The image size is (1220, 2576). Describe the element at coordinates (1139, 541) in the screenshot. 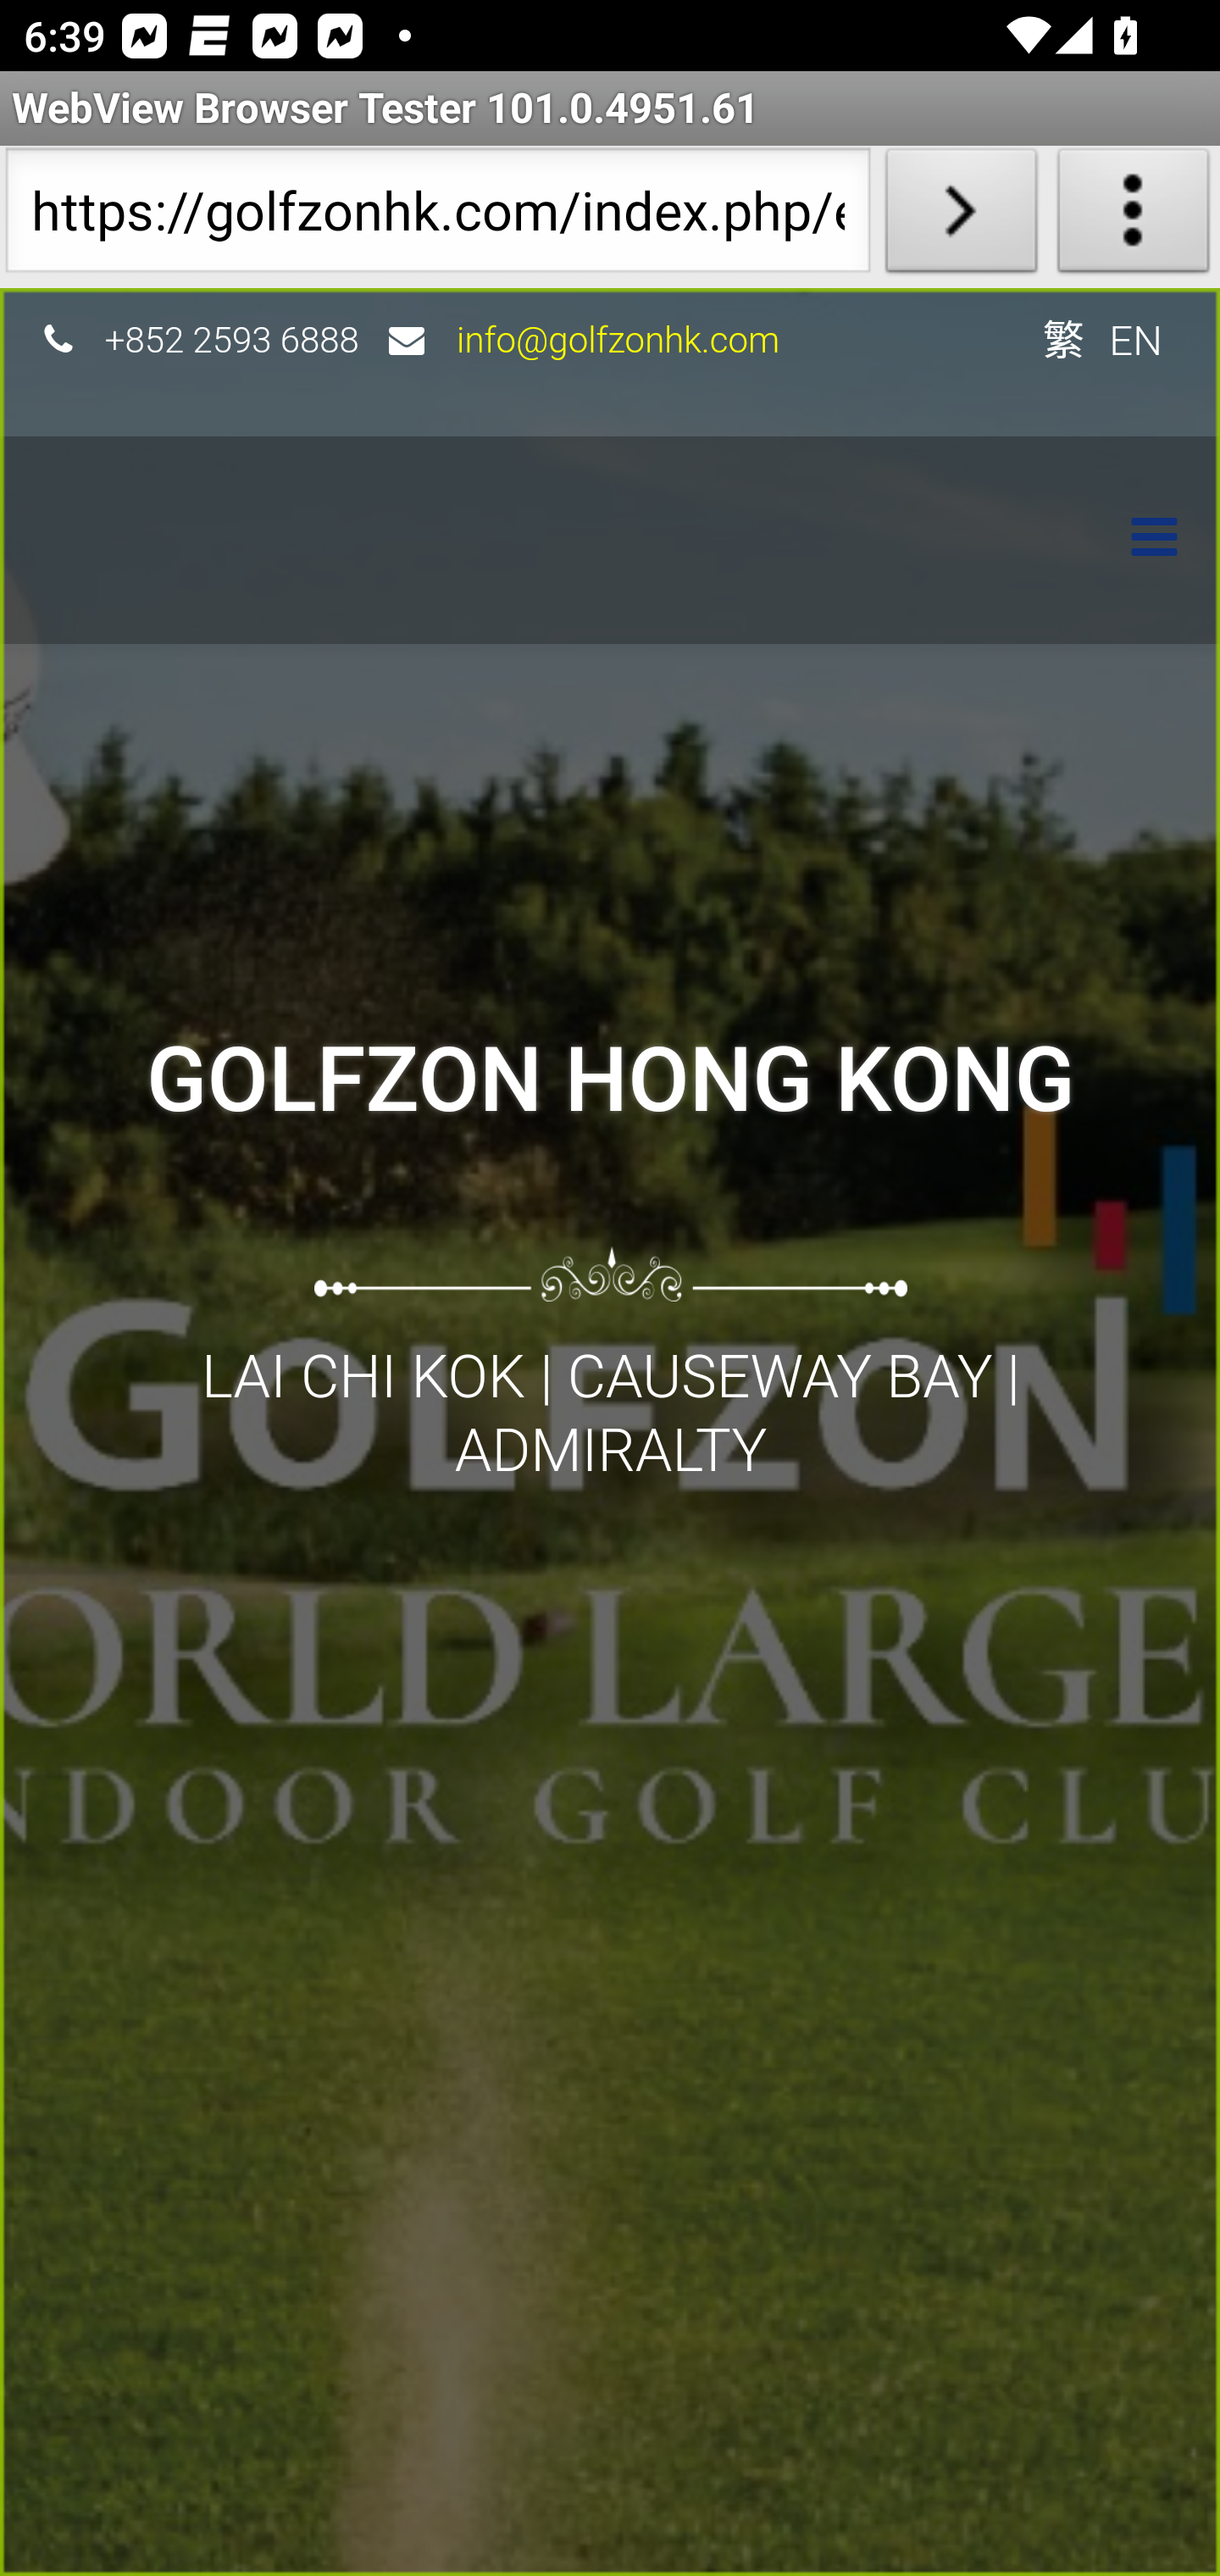

I see `` at that location.